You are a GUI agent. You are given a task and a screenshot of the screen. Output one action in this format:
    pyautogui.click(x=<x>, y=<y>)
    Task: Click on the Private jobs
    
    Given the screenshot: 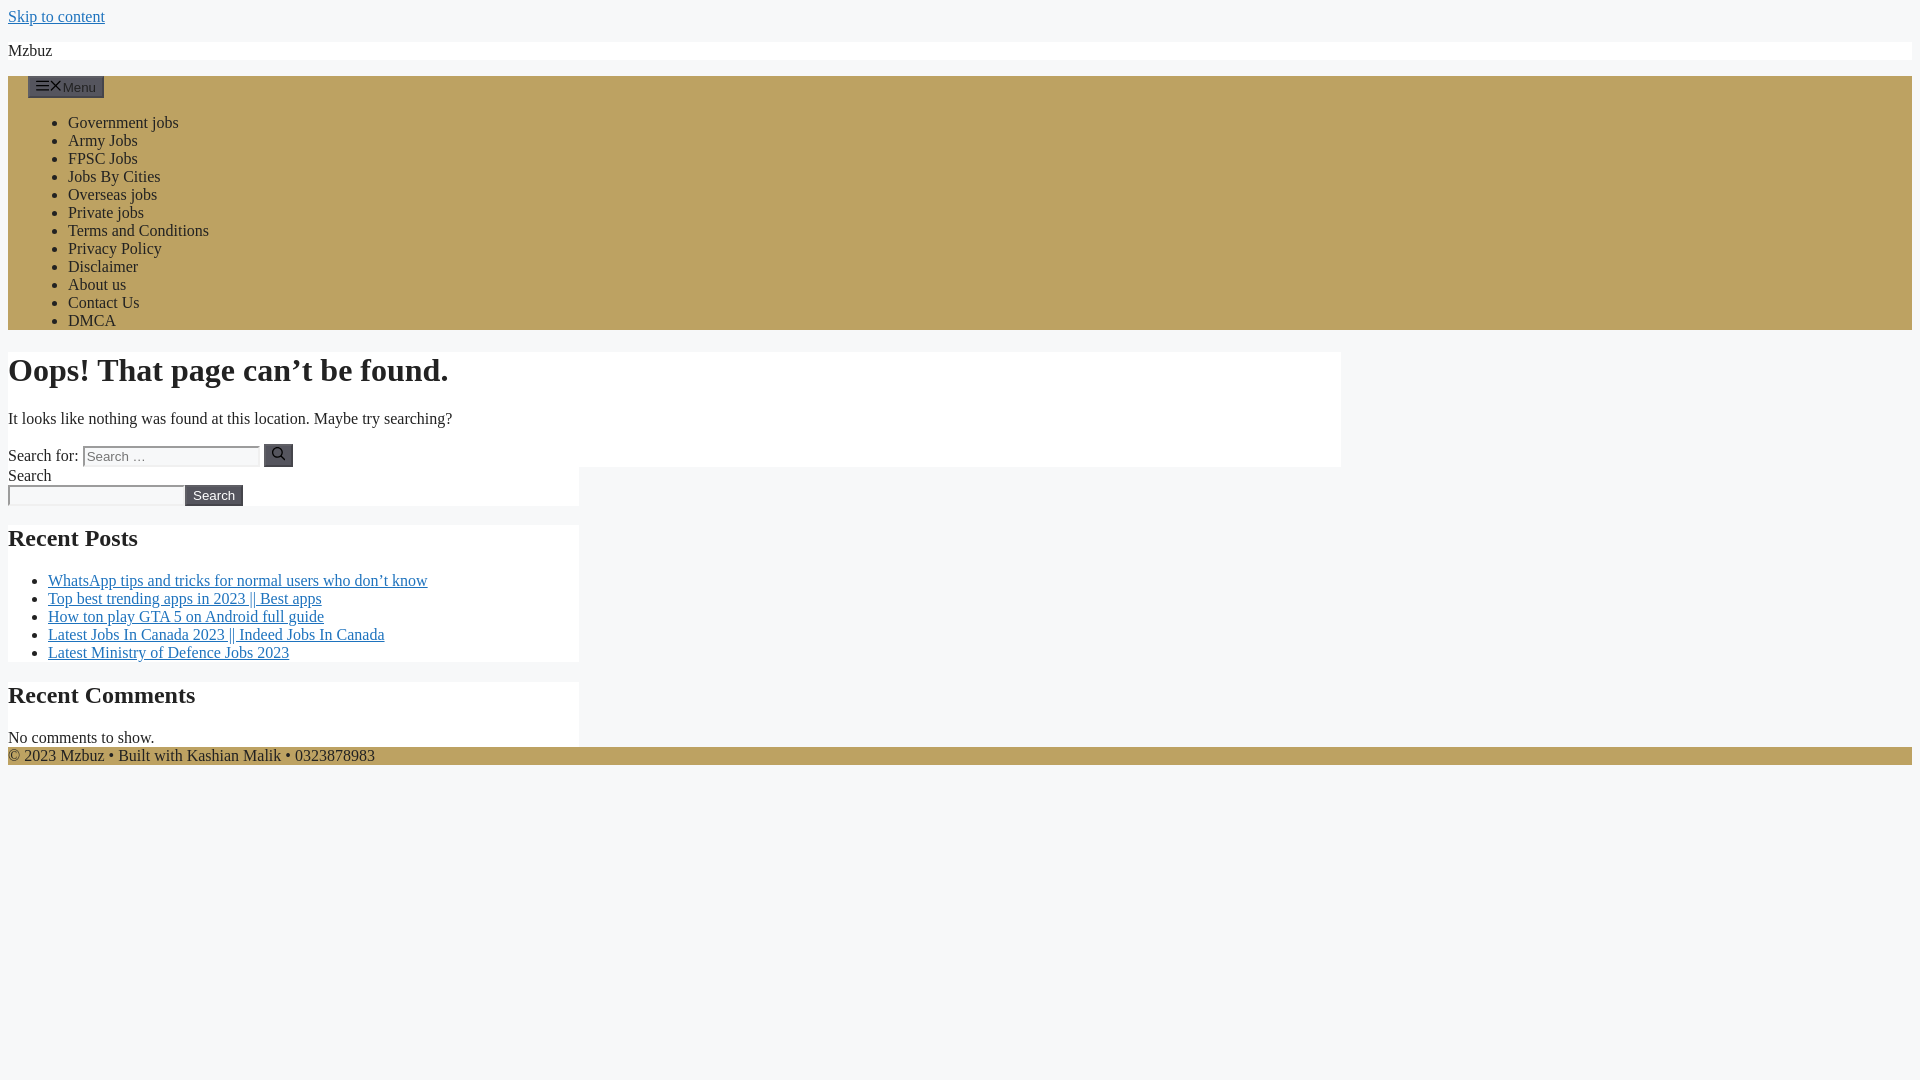 What is the action you would take?
    pyautogui.click(x=106, y=212)
    